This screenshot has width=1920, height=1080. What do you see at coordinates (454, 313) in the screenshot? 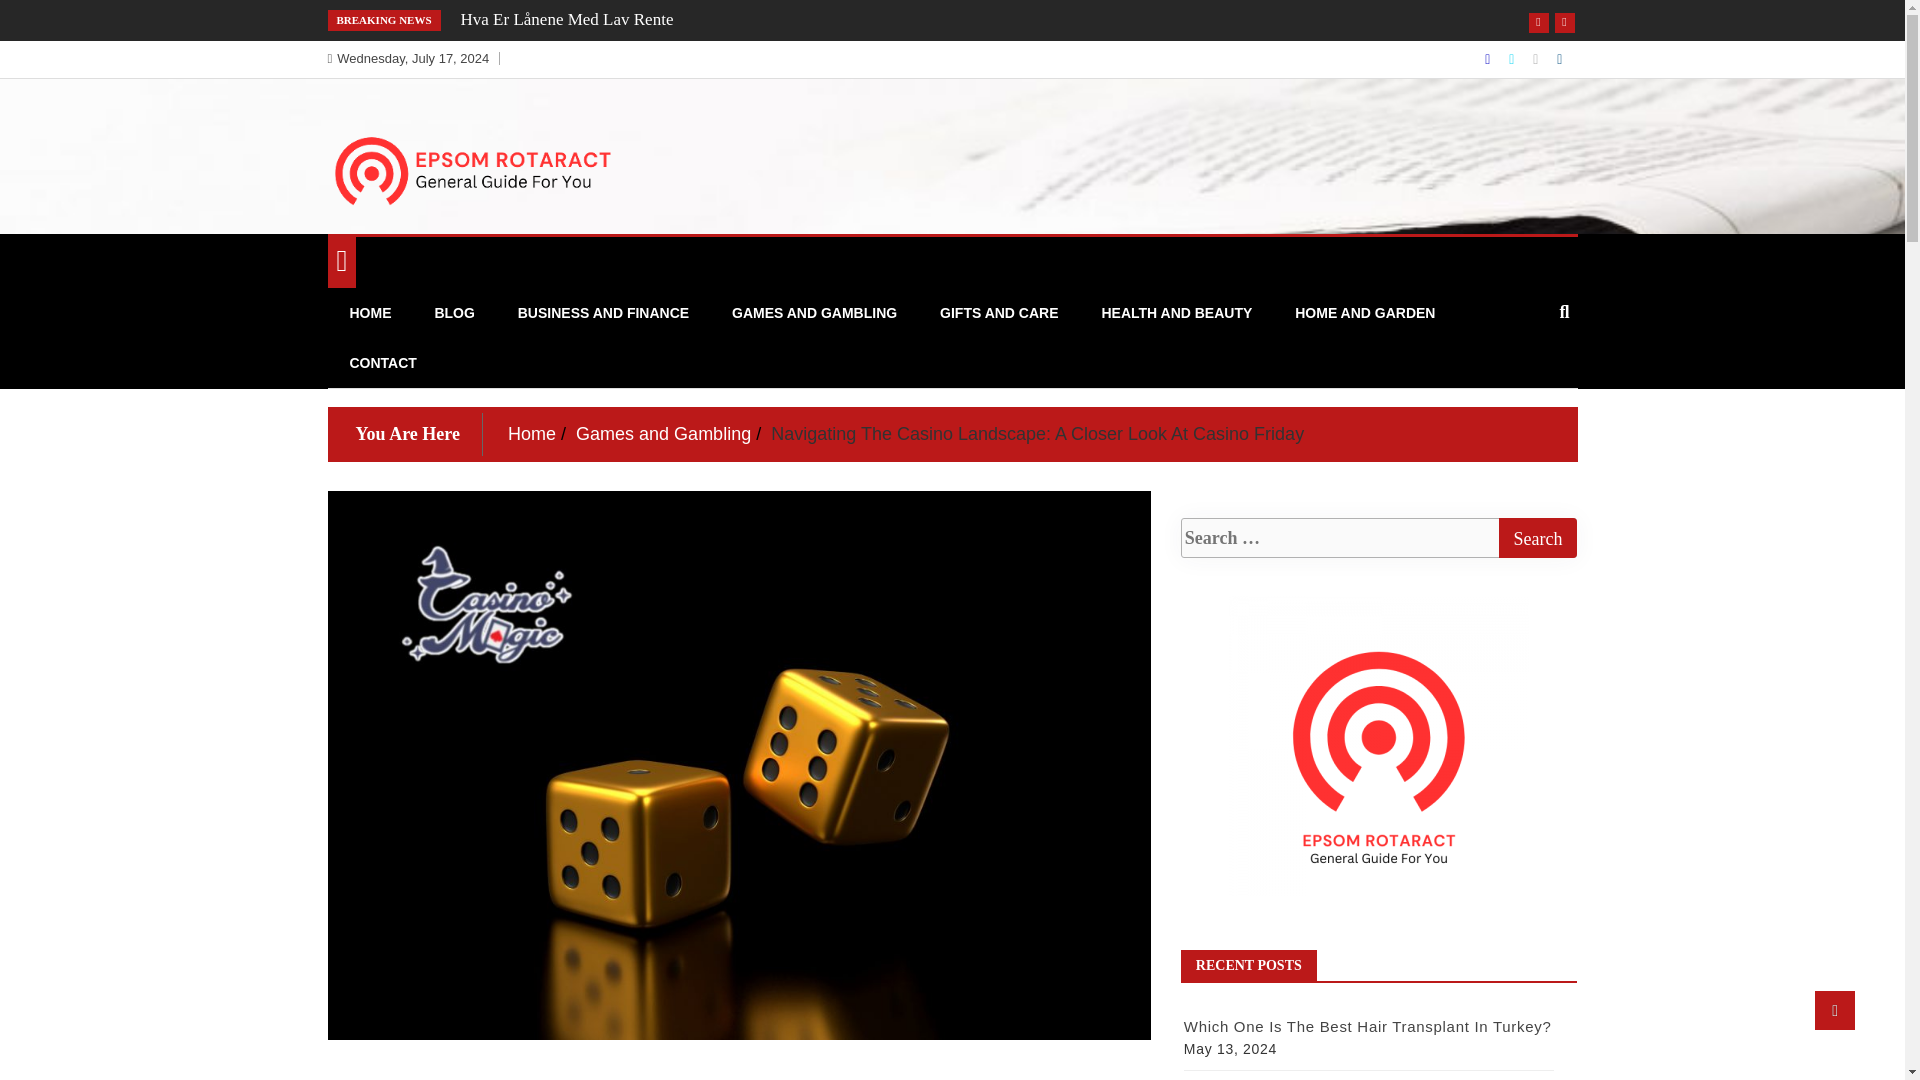
I see `BLOG` at bounding box center [454, 313].